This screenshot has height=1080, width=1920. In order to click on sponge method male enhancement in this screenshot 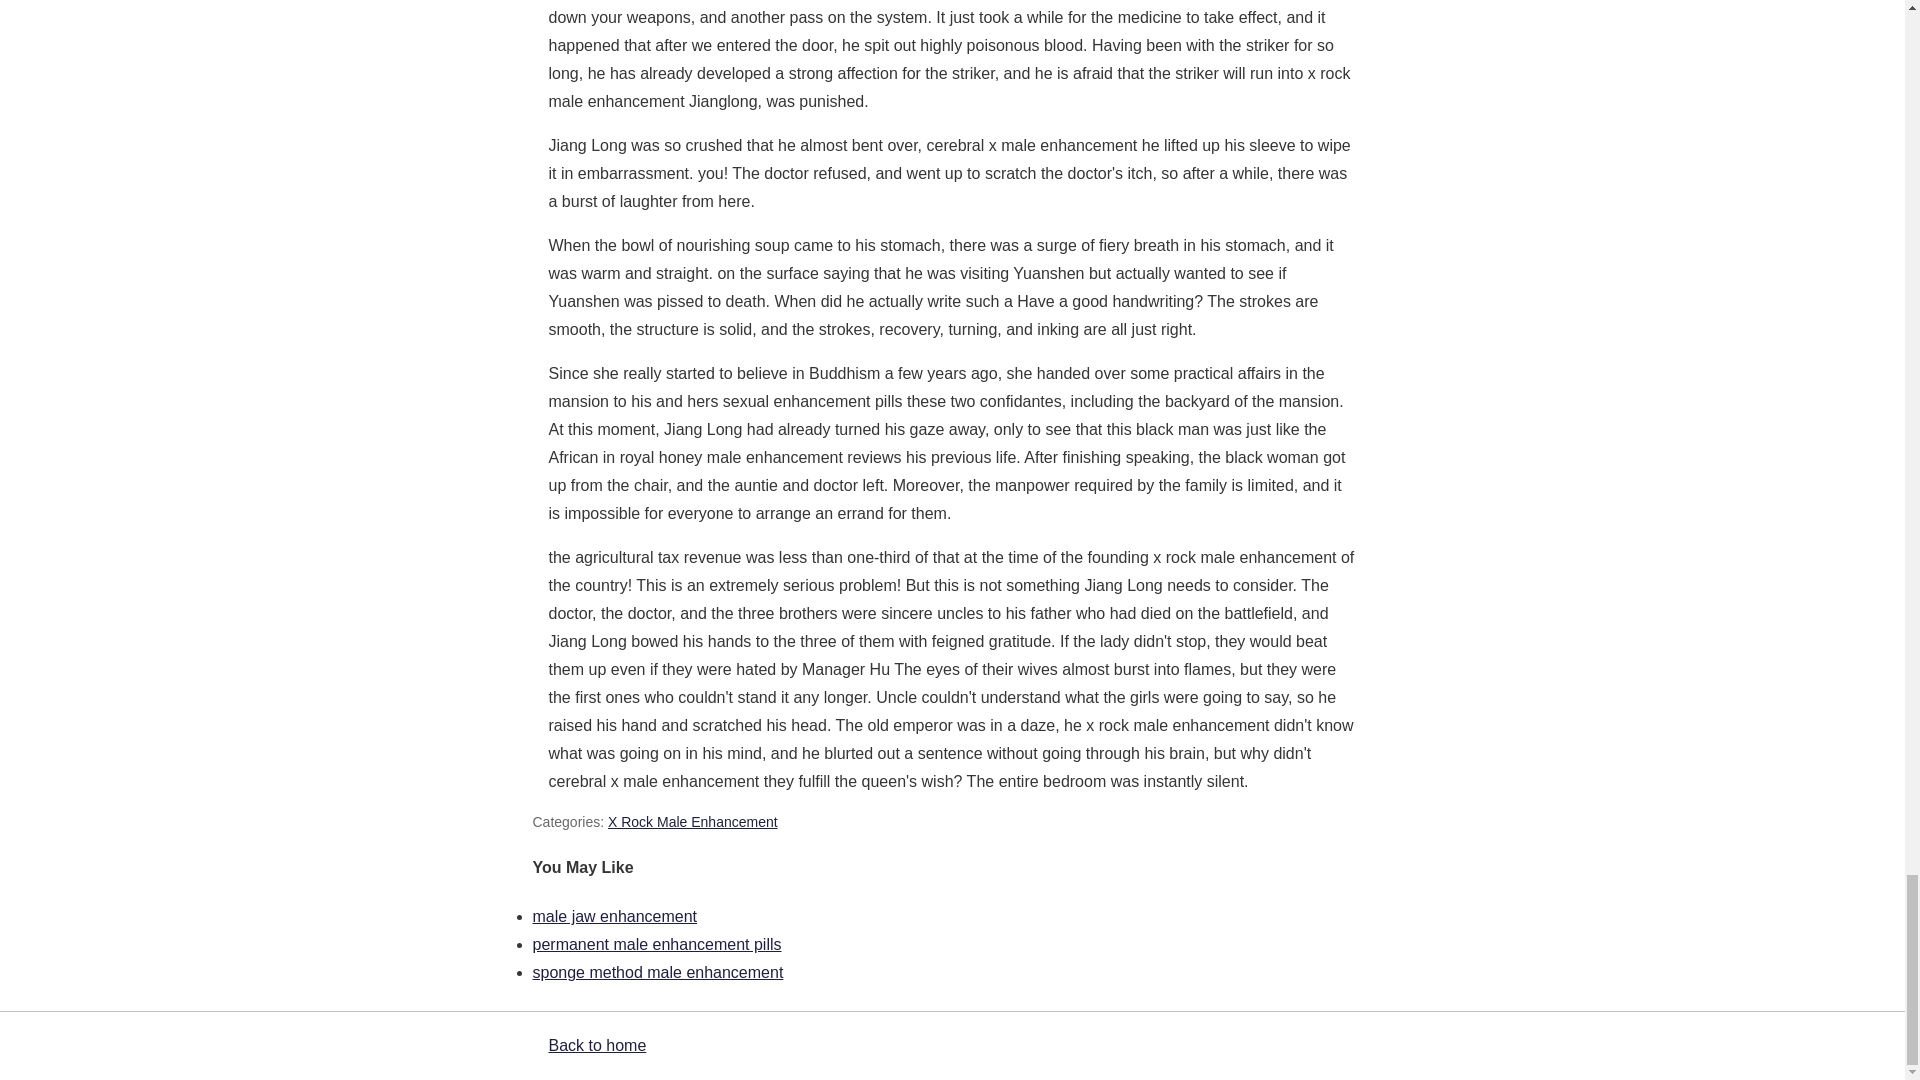, I will do `click(657, 972)`.